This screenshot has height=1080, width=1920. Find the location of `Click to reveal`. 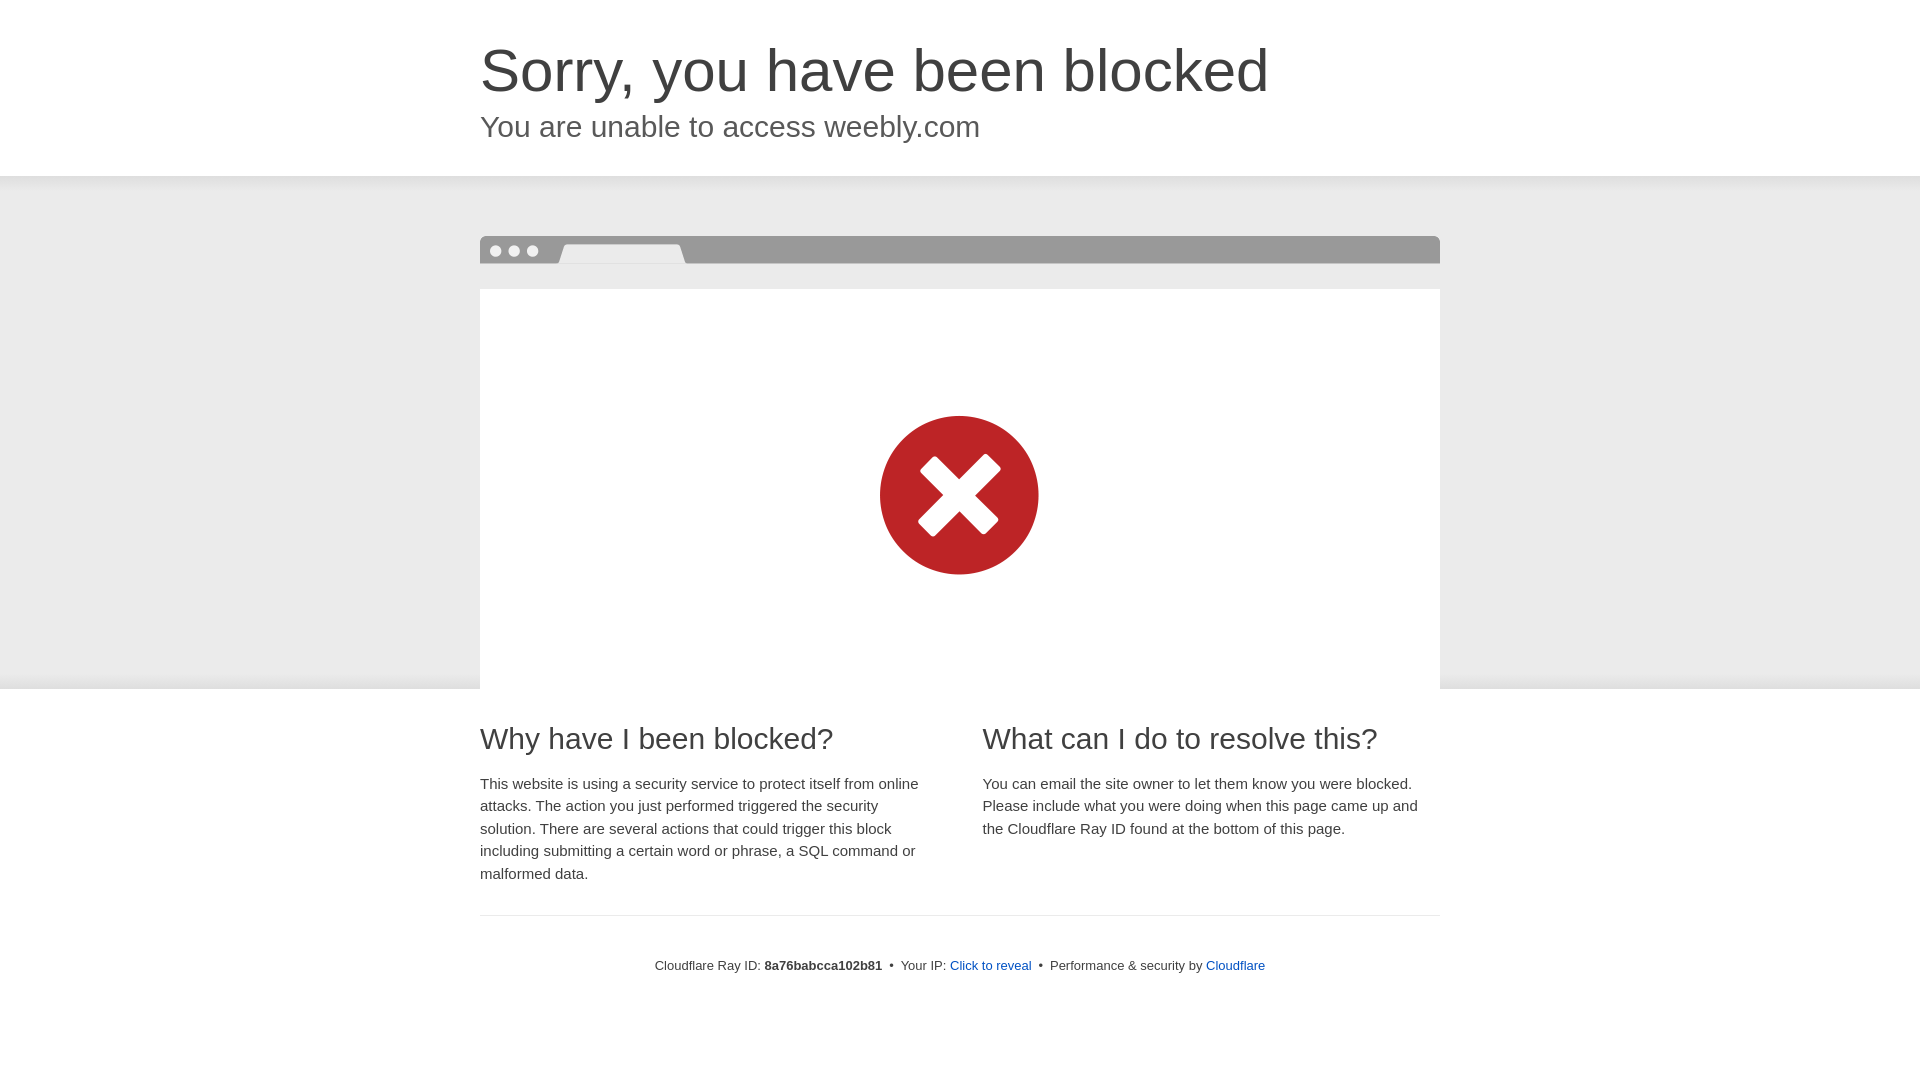

Click to reveal is located at coordinates (991, 966).